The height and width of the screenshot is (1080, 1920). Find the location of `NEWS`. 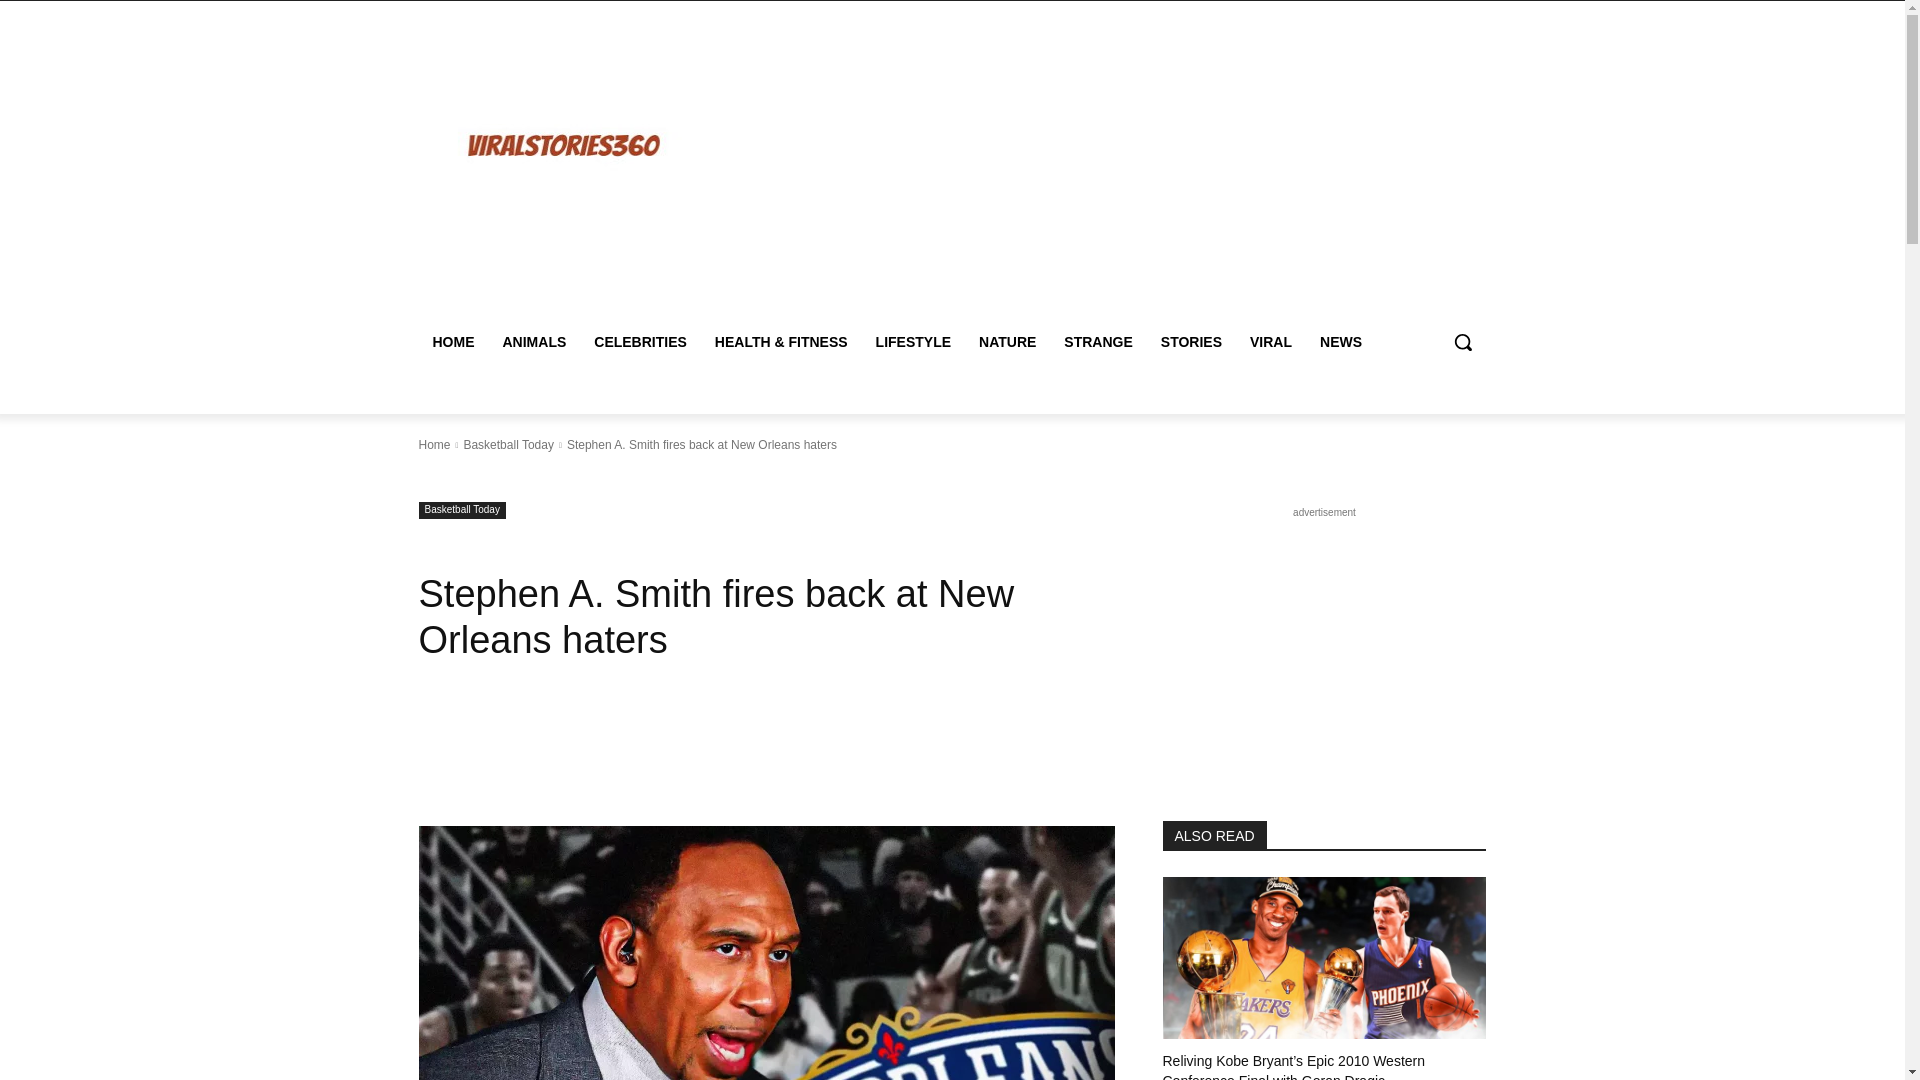

NEWS is located at coordinates (1340, 342).